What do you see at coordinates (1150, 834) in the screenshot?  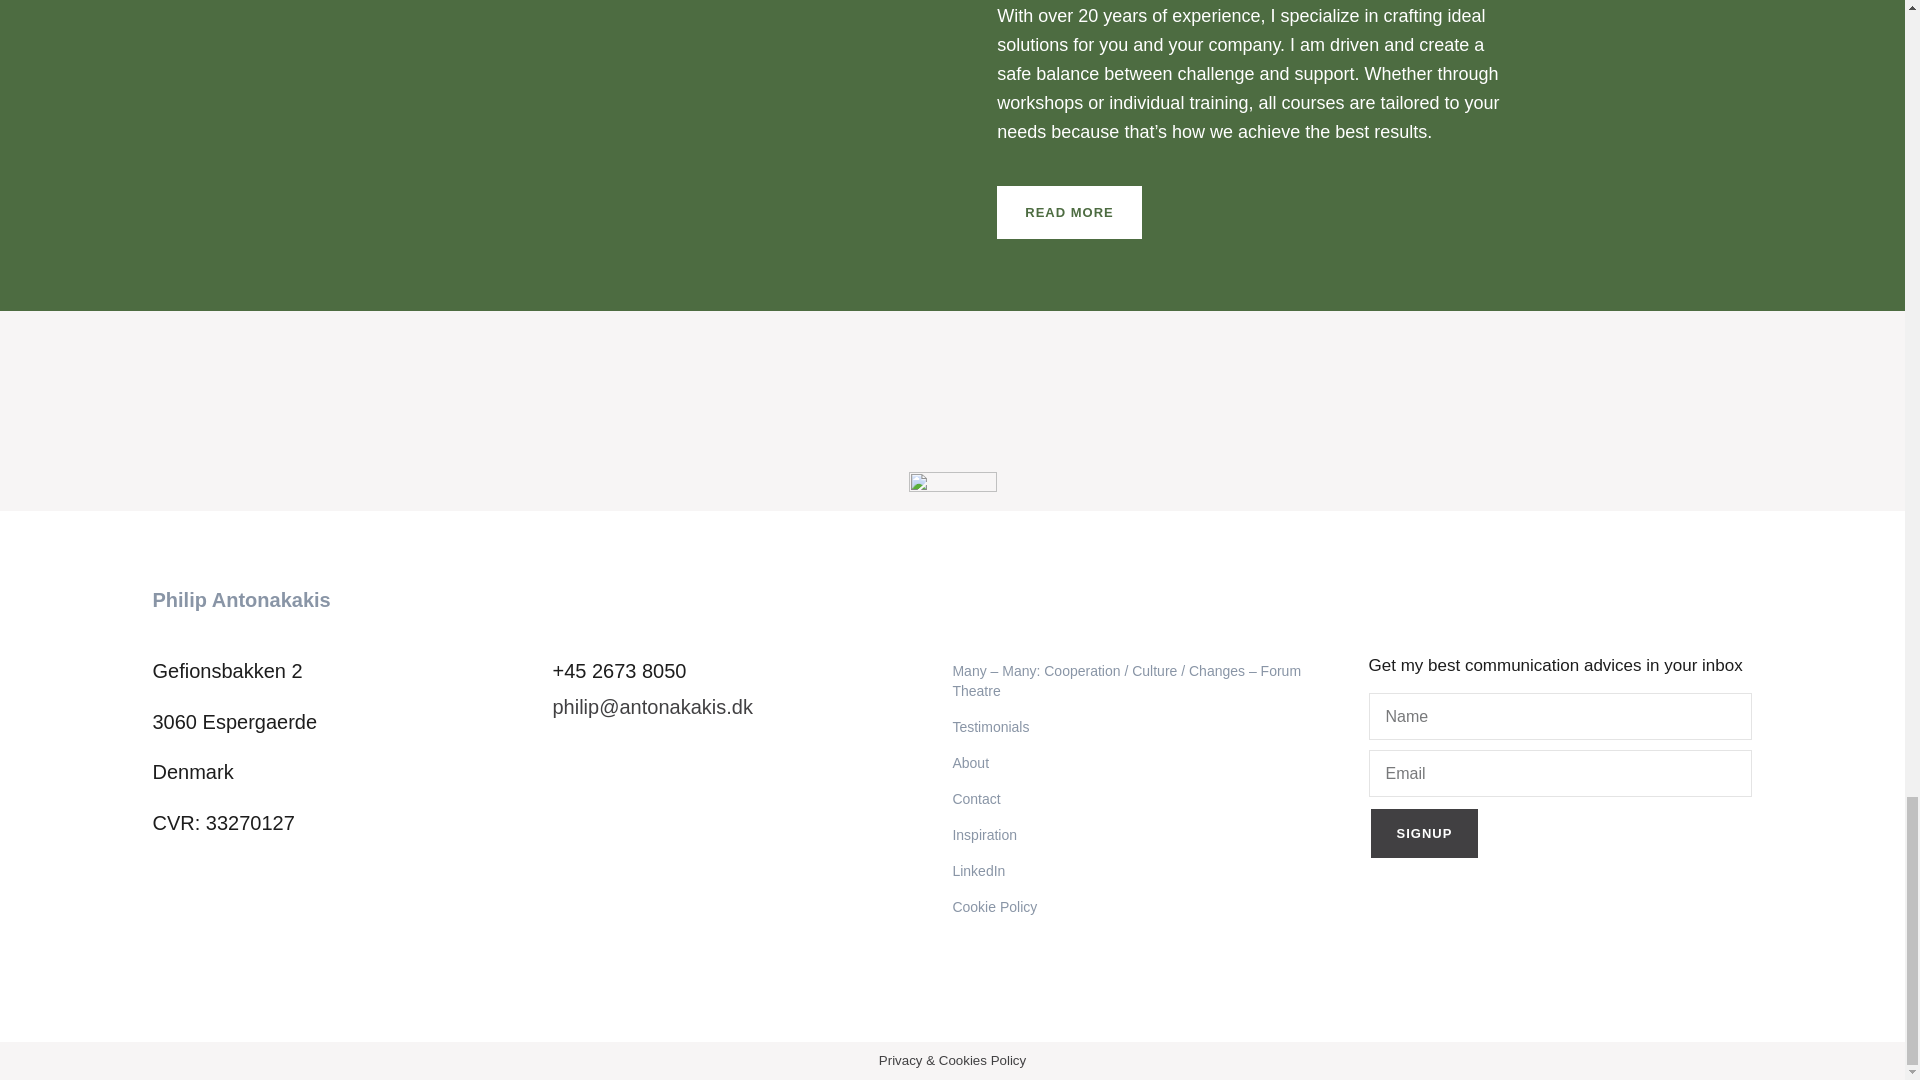 I see `Inspiration` at bounding box center [1150, 834].